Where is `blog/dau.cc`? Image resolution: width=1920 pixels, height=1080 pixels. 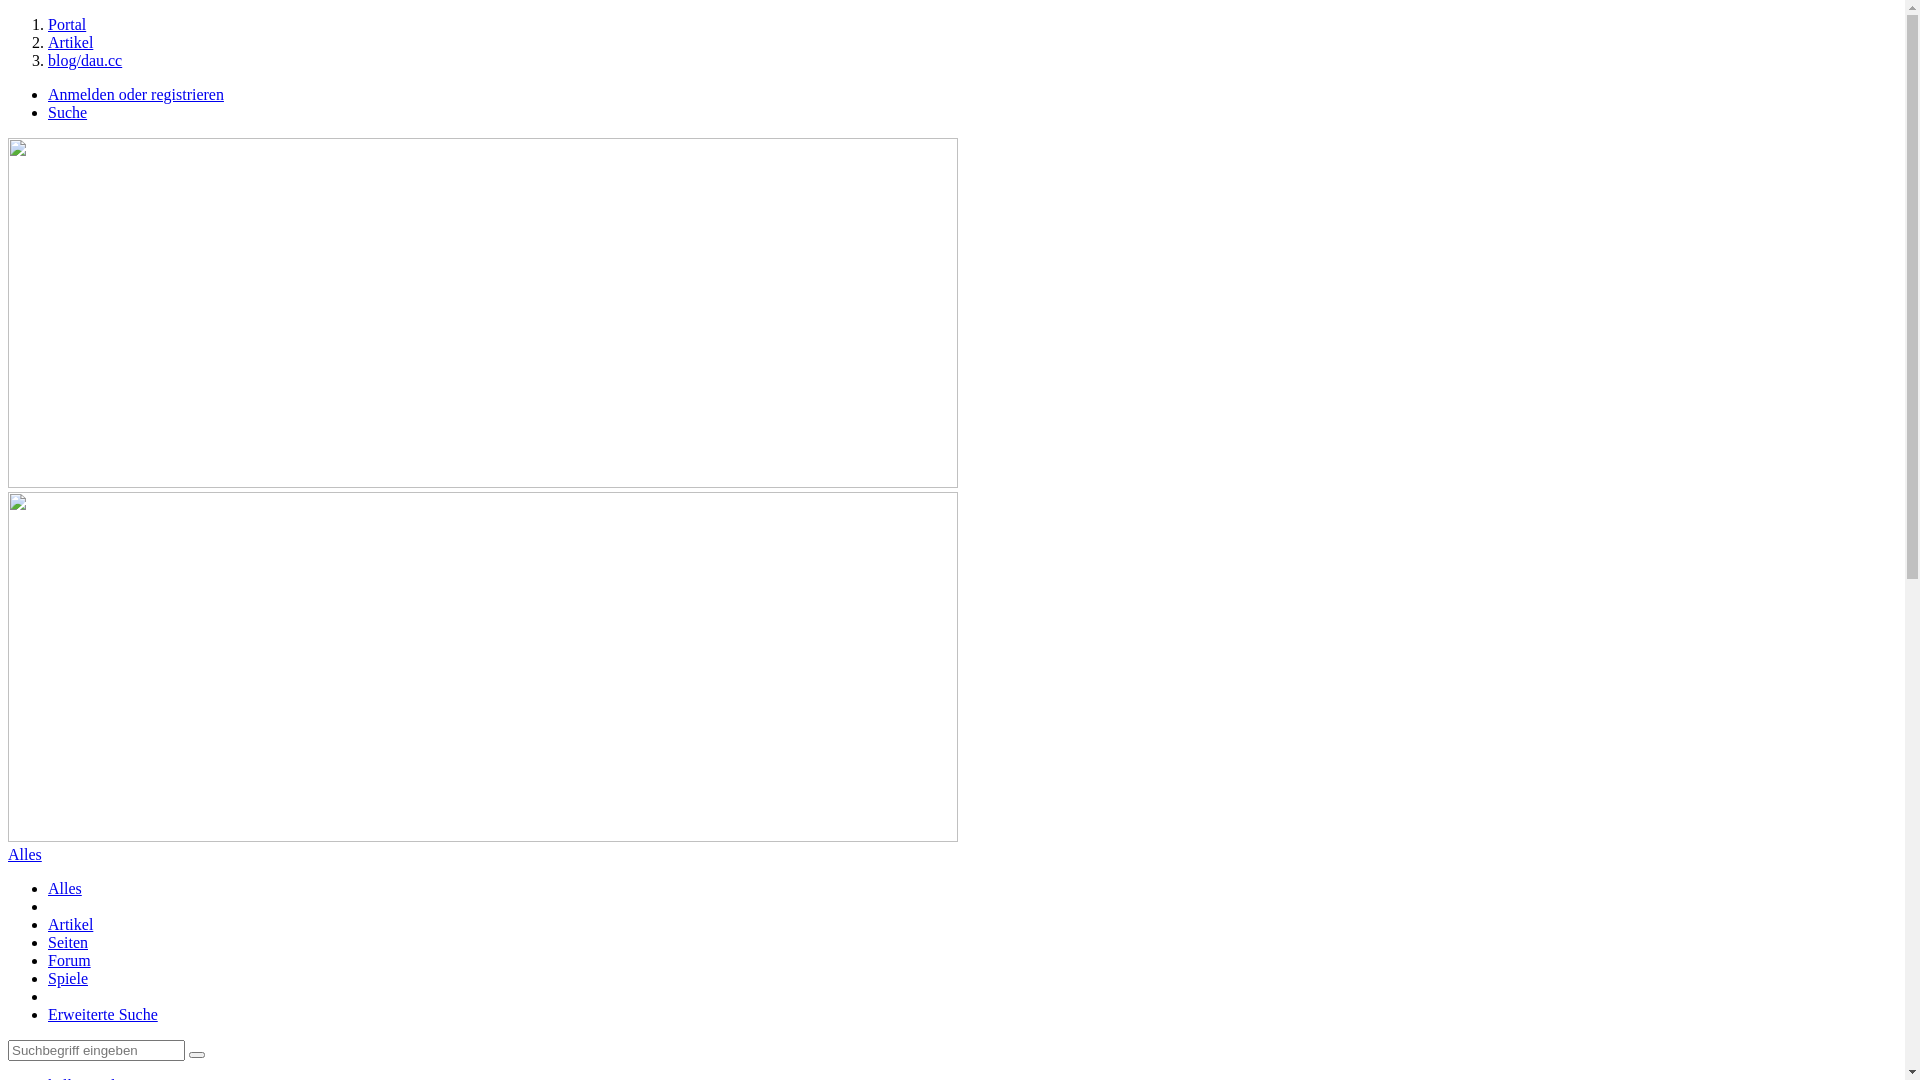
blog/dau.cc is located at coordinates (85, 60).